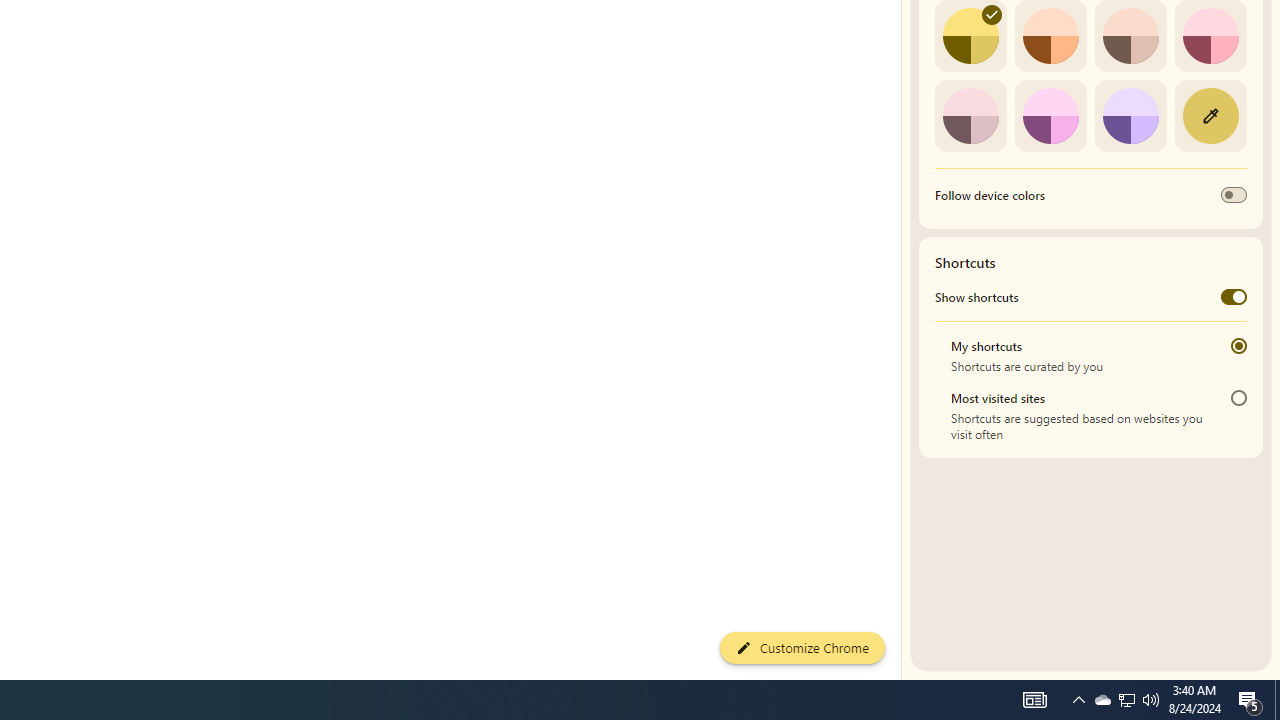  Describe the element at coordinates (970, 115) in the screenshot. I see `Pink` at that location.